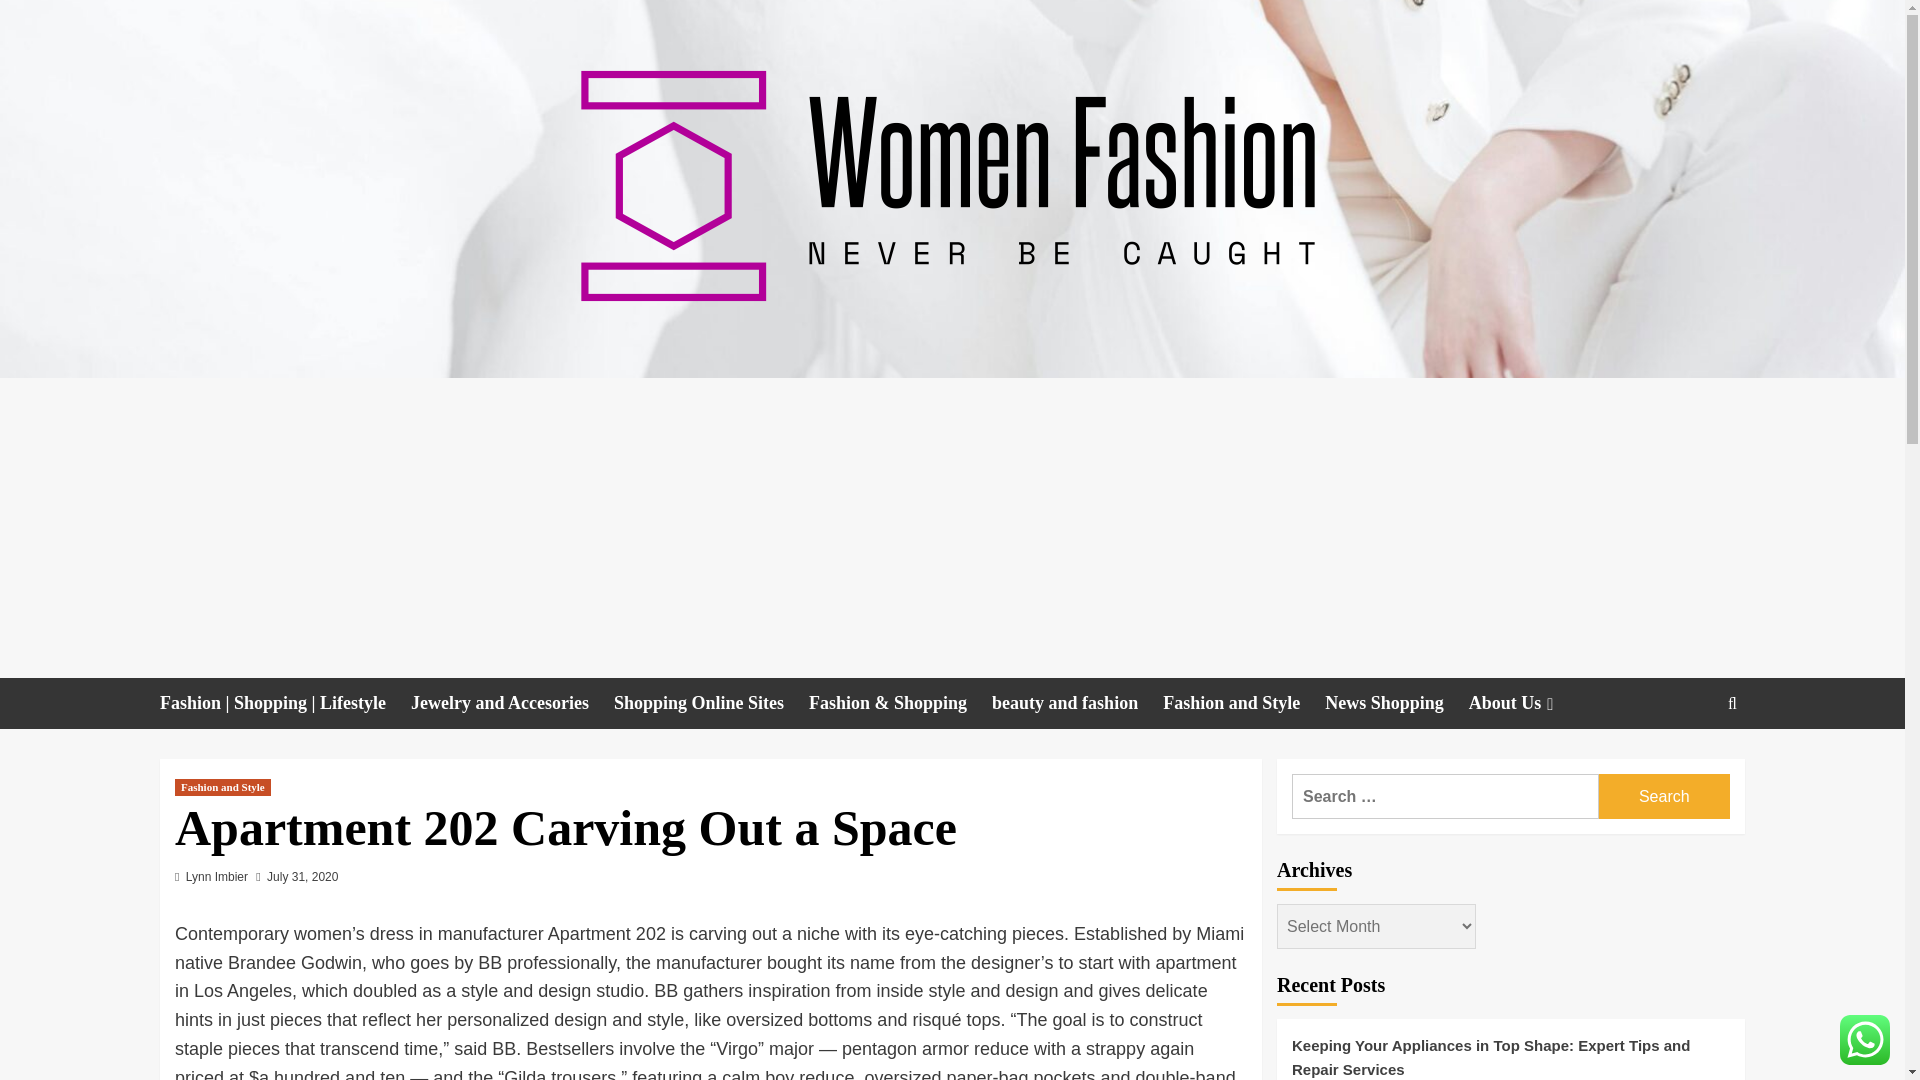  What do you see at coordinates (1686, 764) in the screenshot?
I see `Search` at bounding box center [1686, 764].